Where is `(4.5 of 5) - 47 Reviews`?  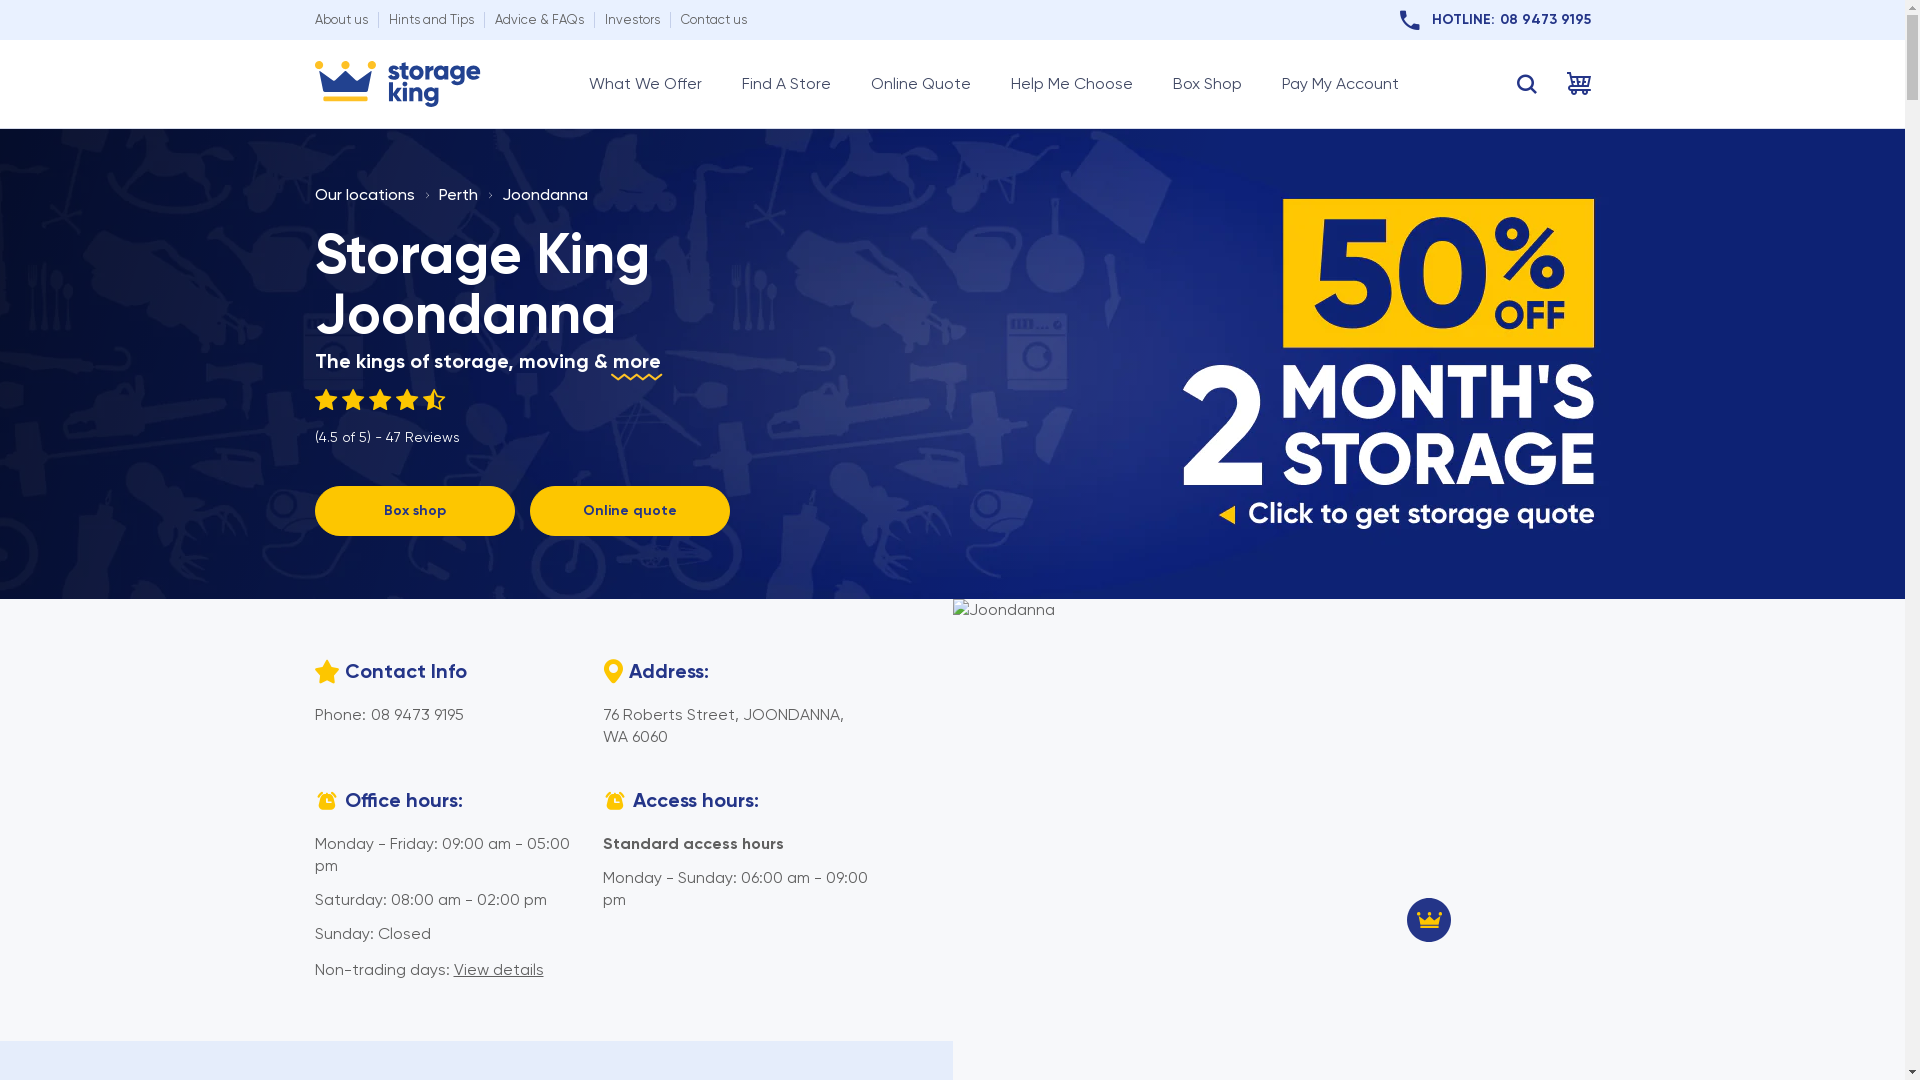 (4.5 of 5) - 47 Reviews is located at coordinates (386, 418).